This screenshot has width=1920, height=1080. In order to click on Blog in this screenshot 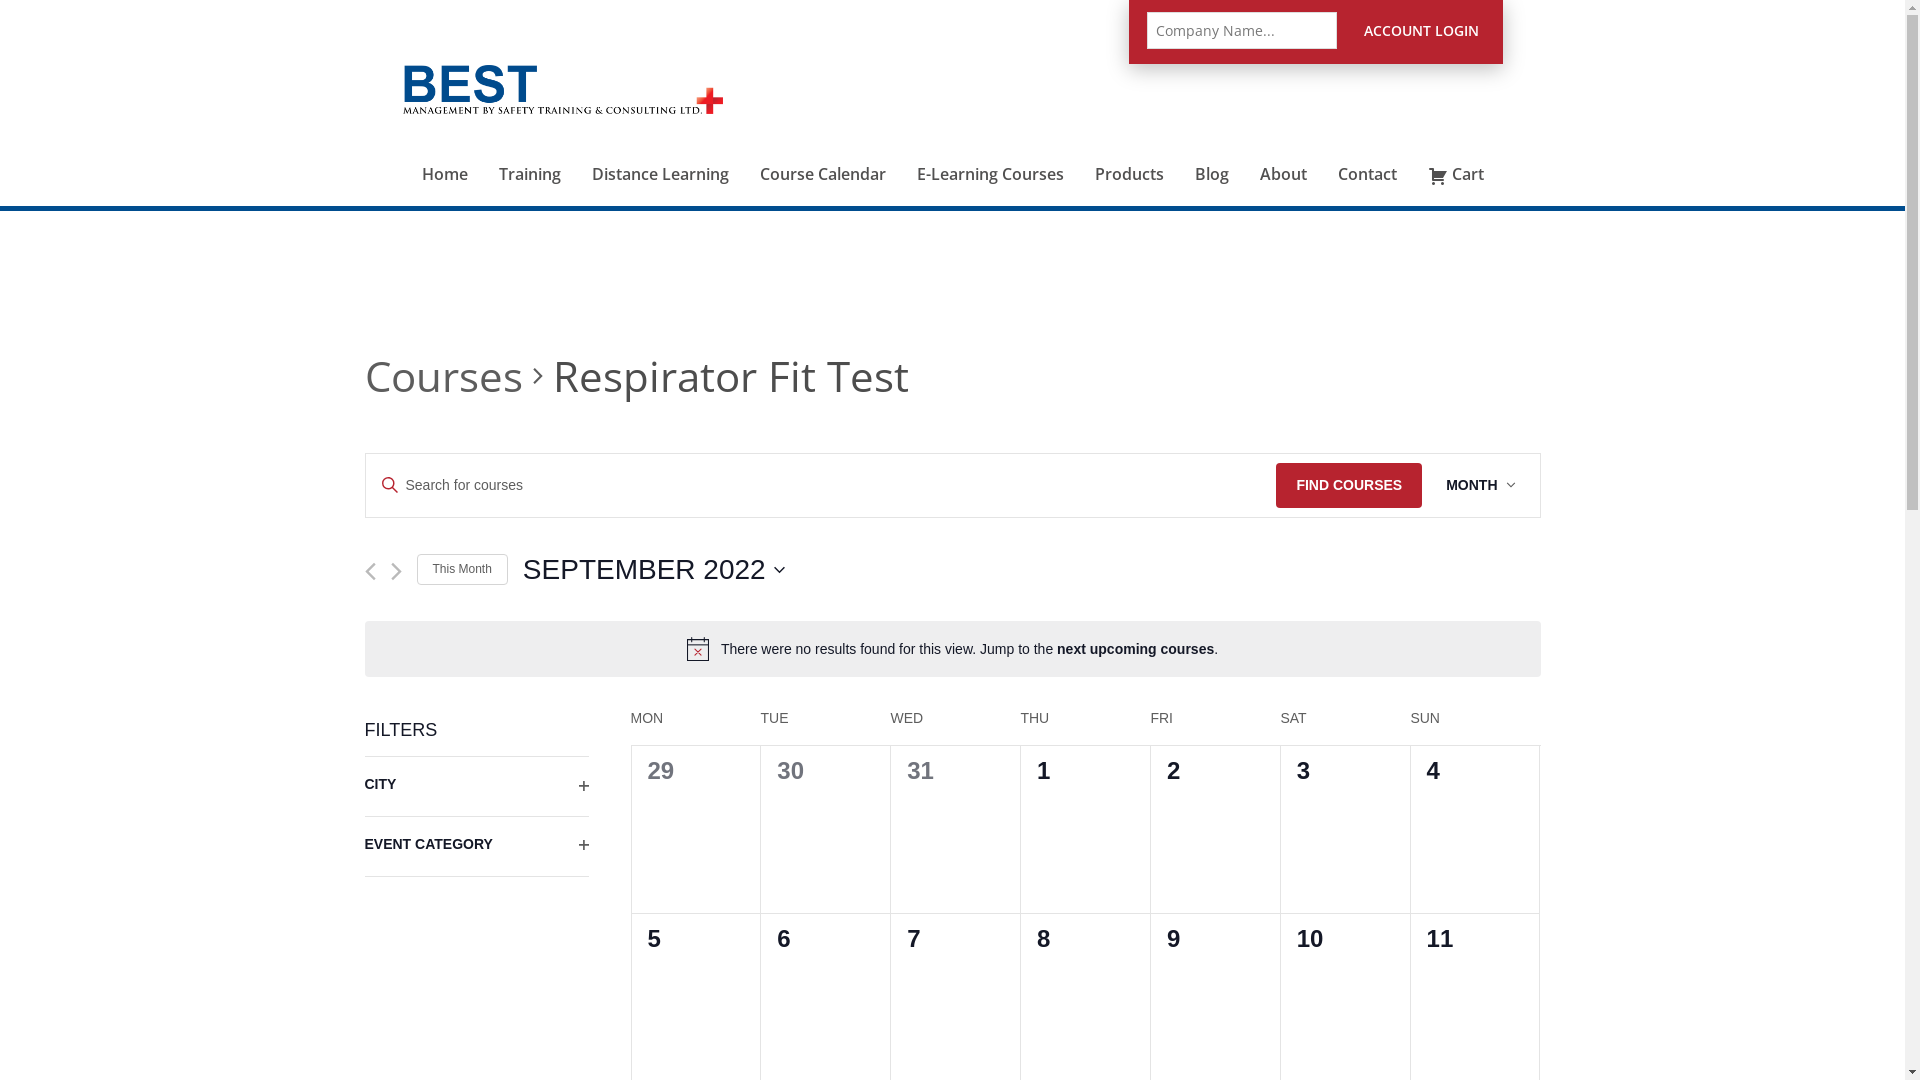, I will do `click(1212, 156)`.